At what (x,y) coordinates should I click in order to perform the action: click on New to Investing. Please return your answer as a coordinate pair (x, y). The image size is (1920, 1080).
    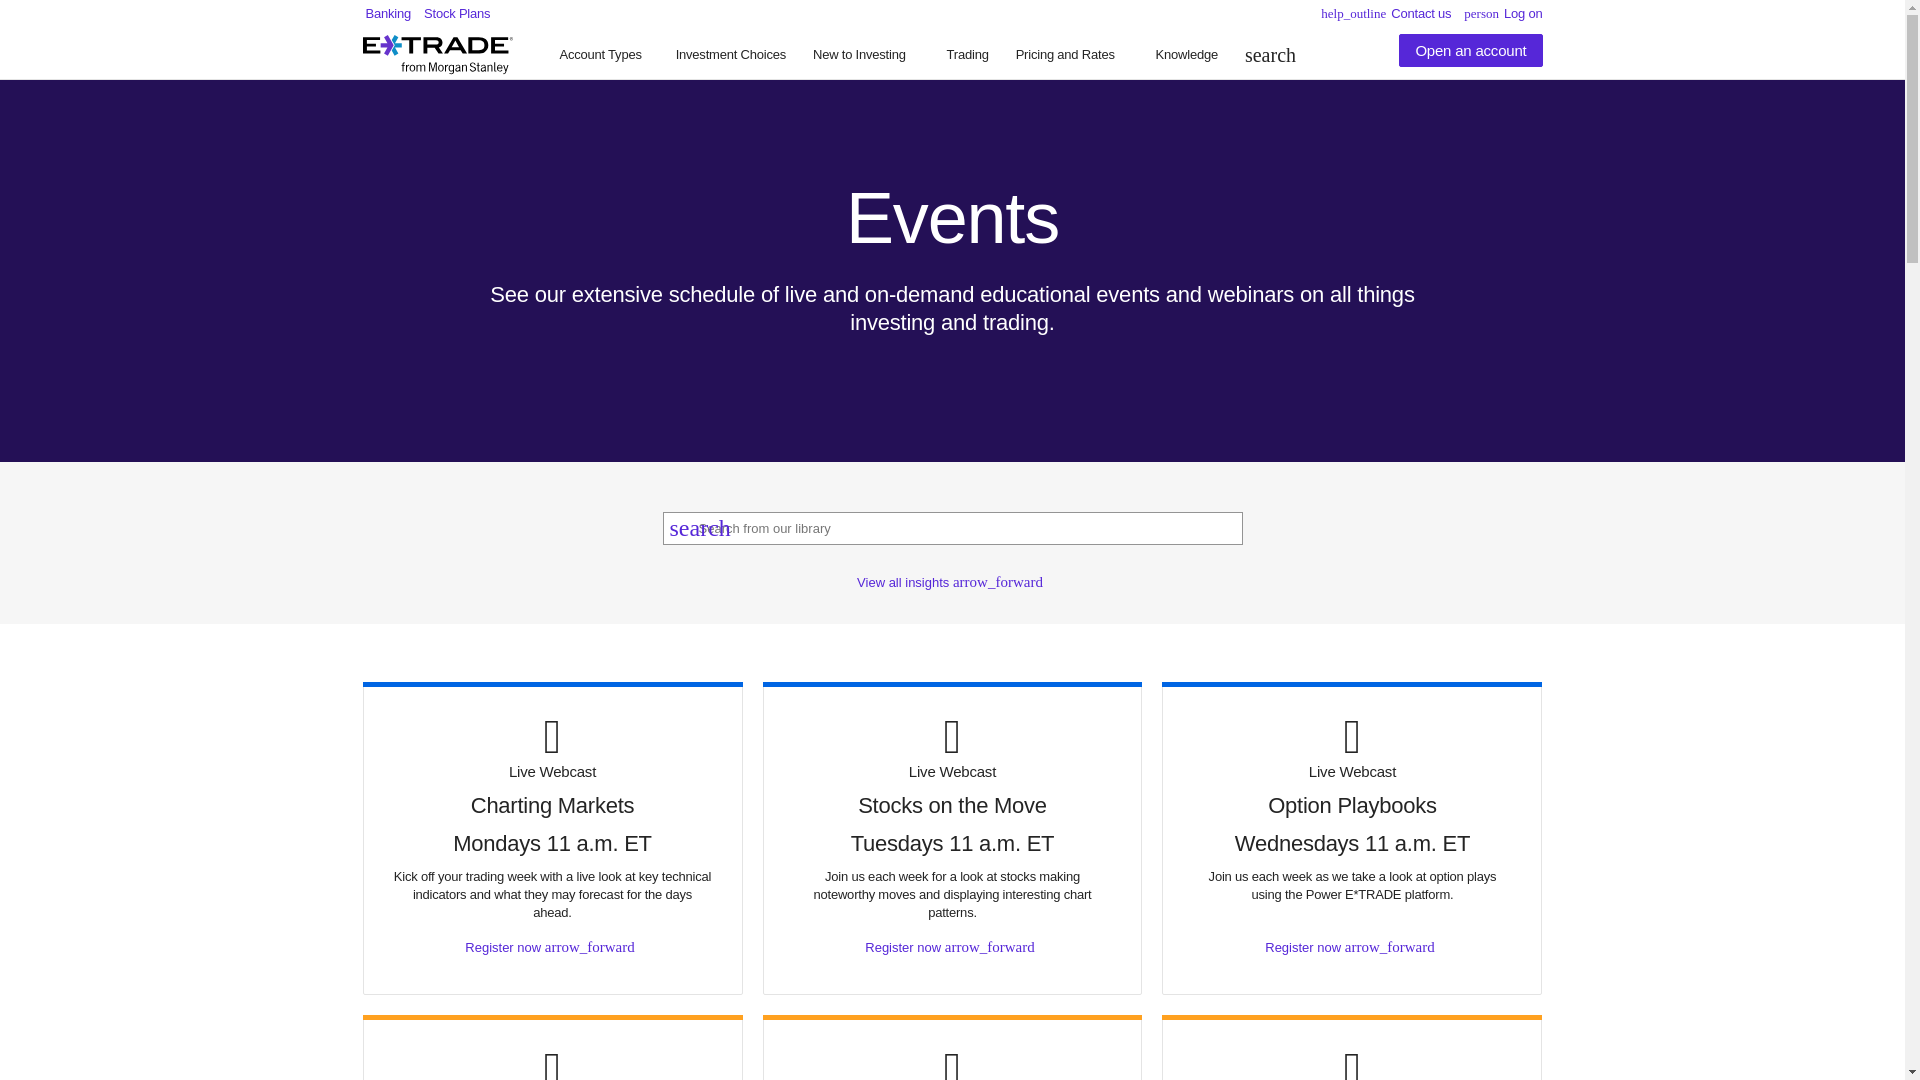
    Looking at the image, I should click on (600, 54).